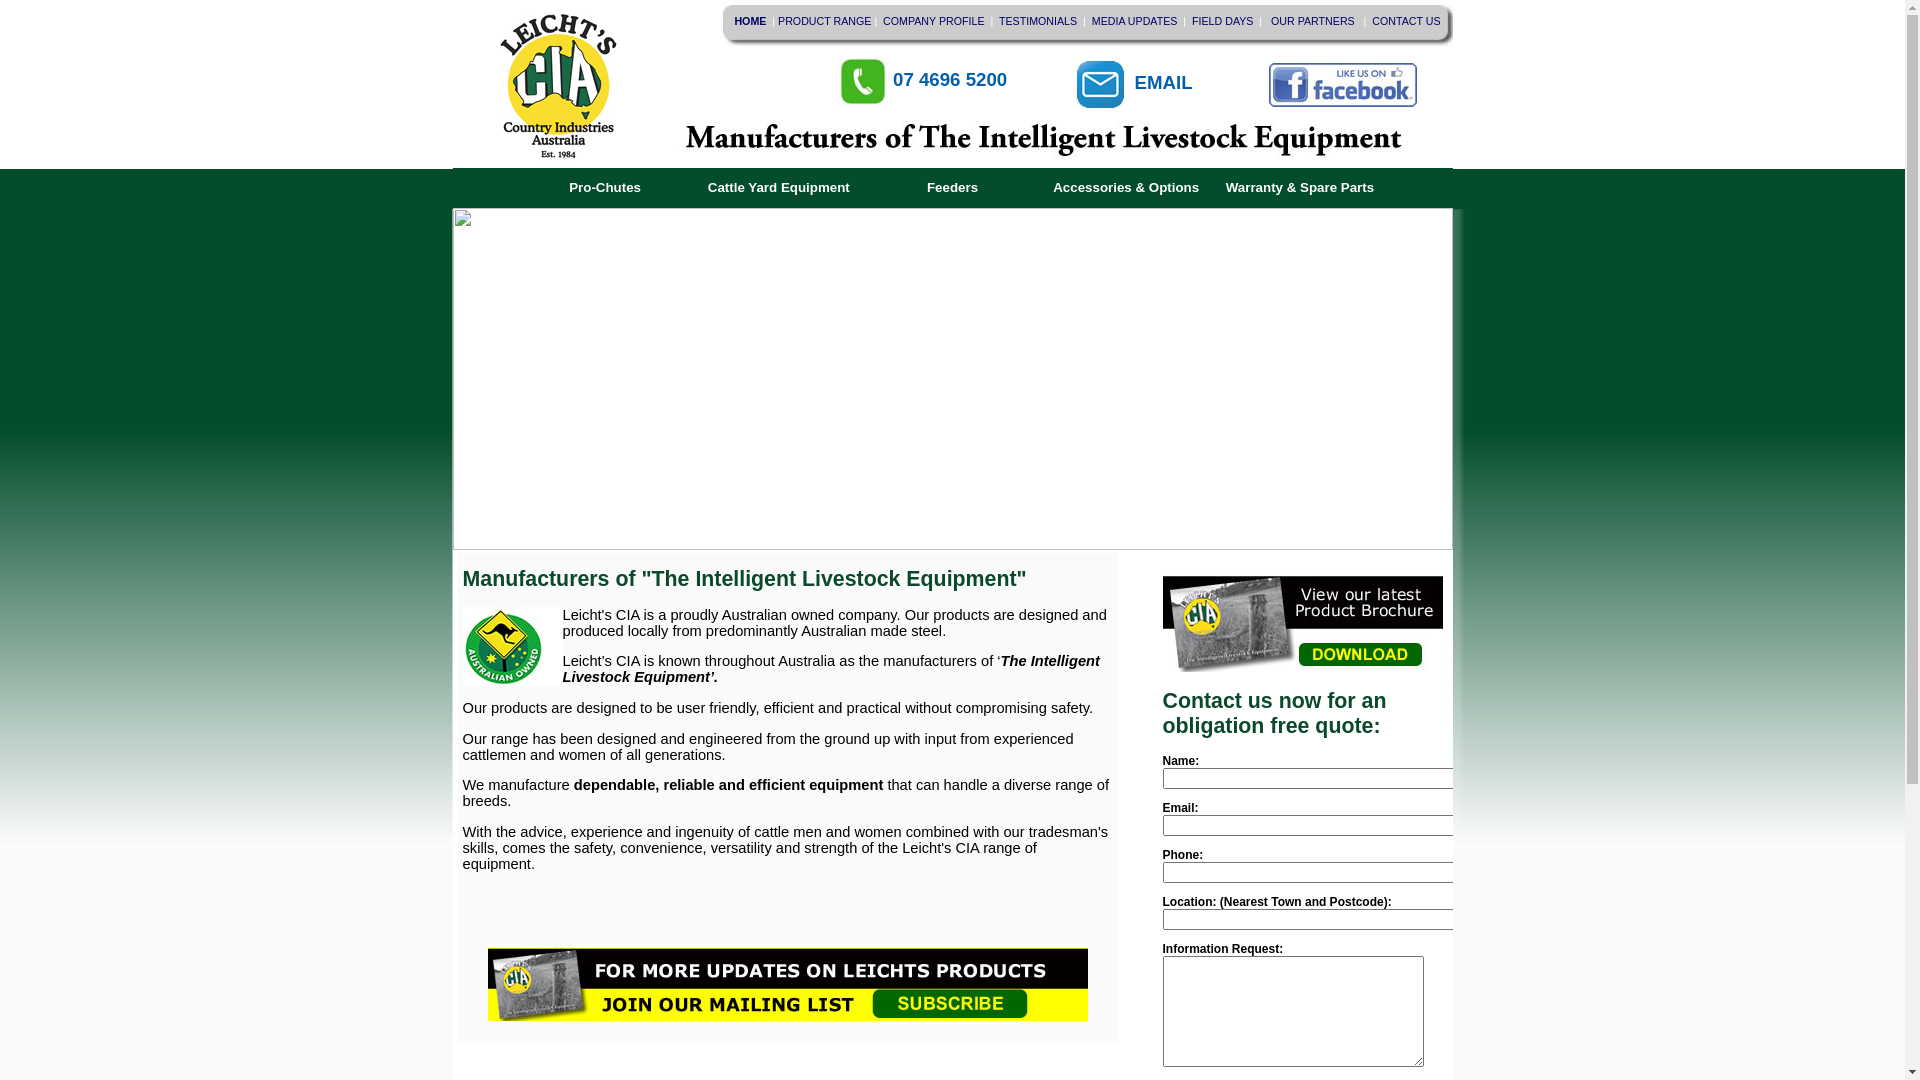 The image size is (1920, 1080). Describe the element at coordinates (752, 21) in the screenshot. I see `HOME ` at that location.